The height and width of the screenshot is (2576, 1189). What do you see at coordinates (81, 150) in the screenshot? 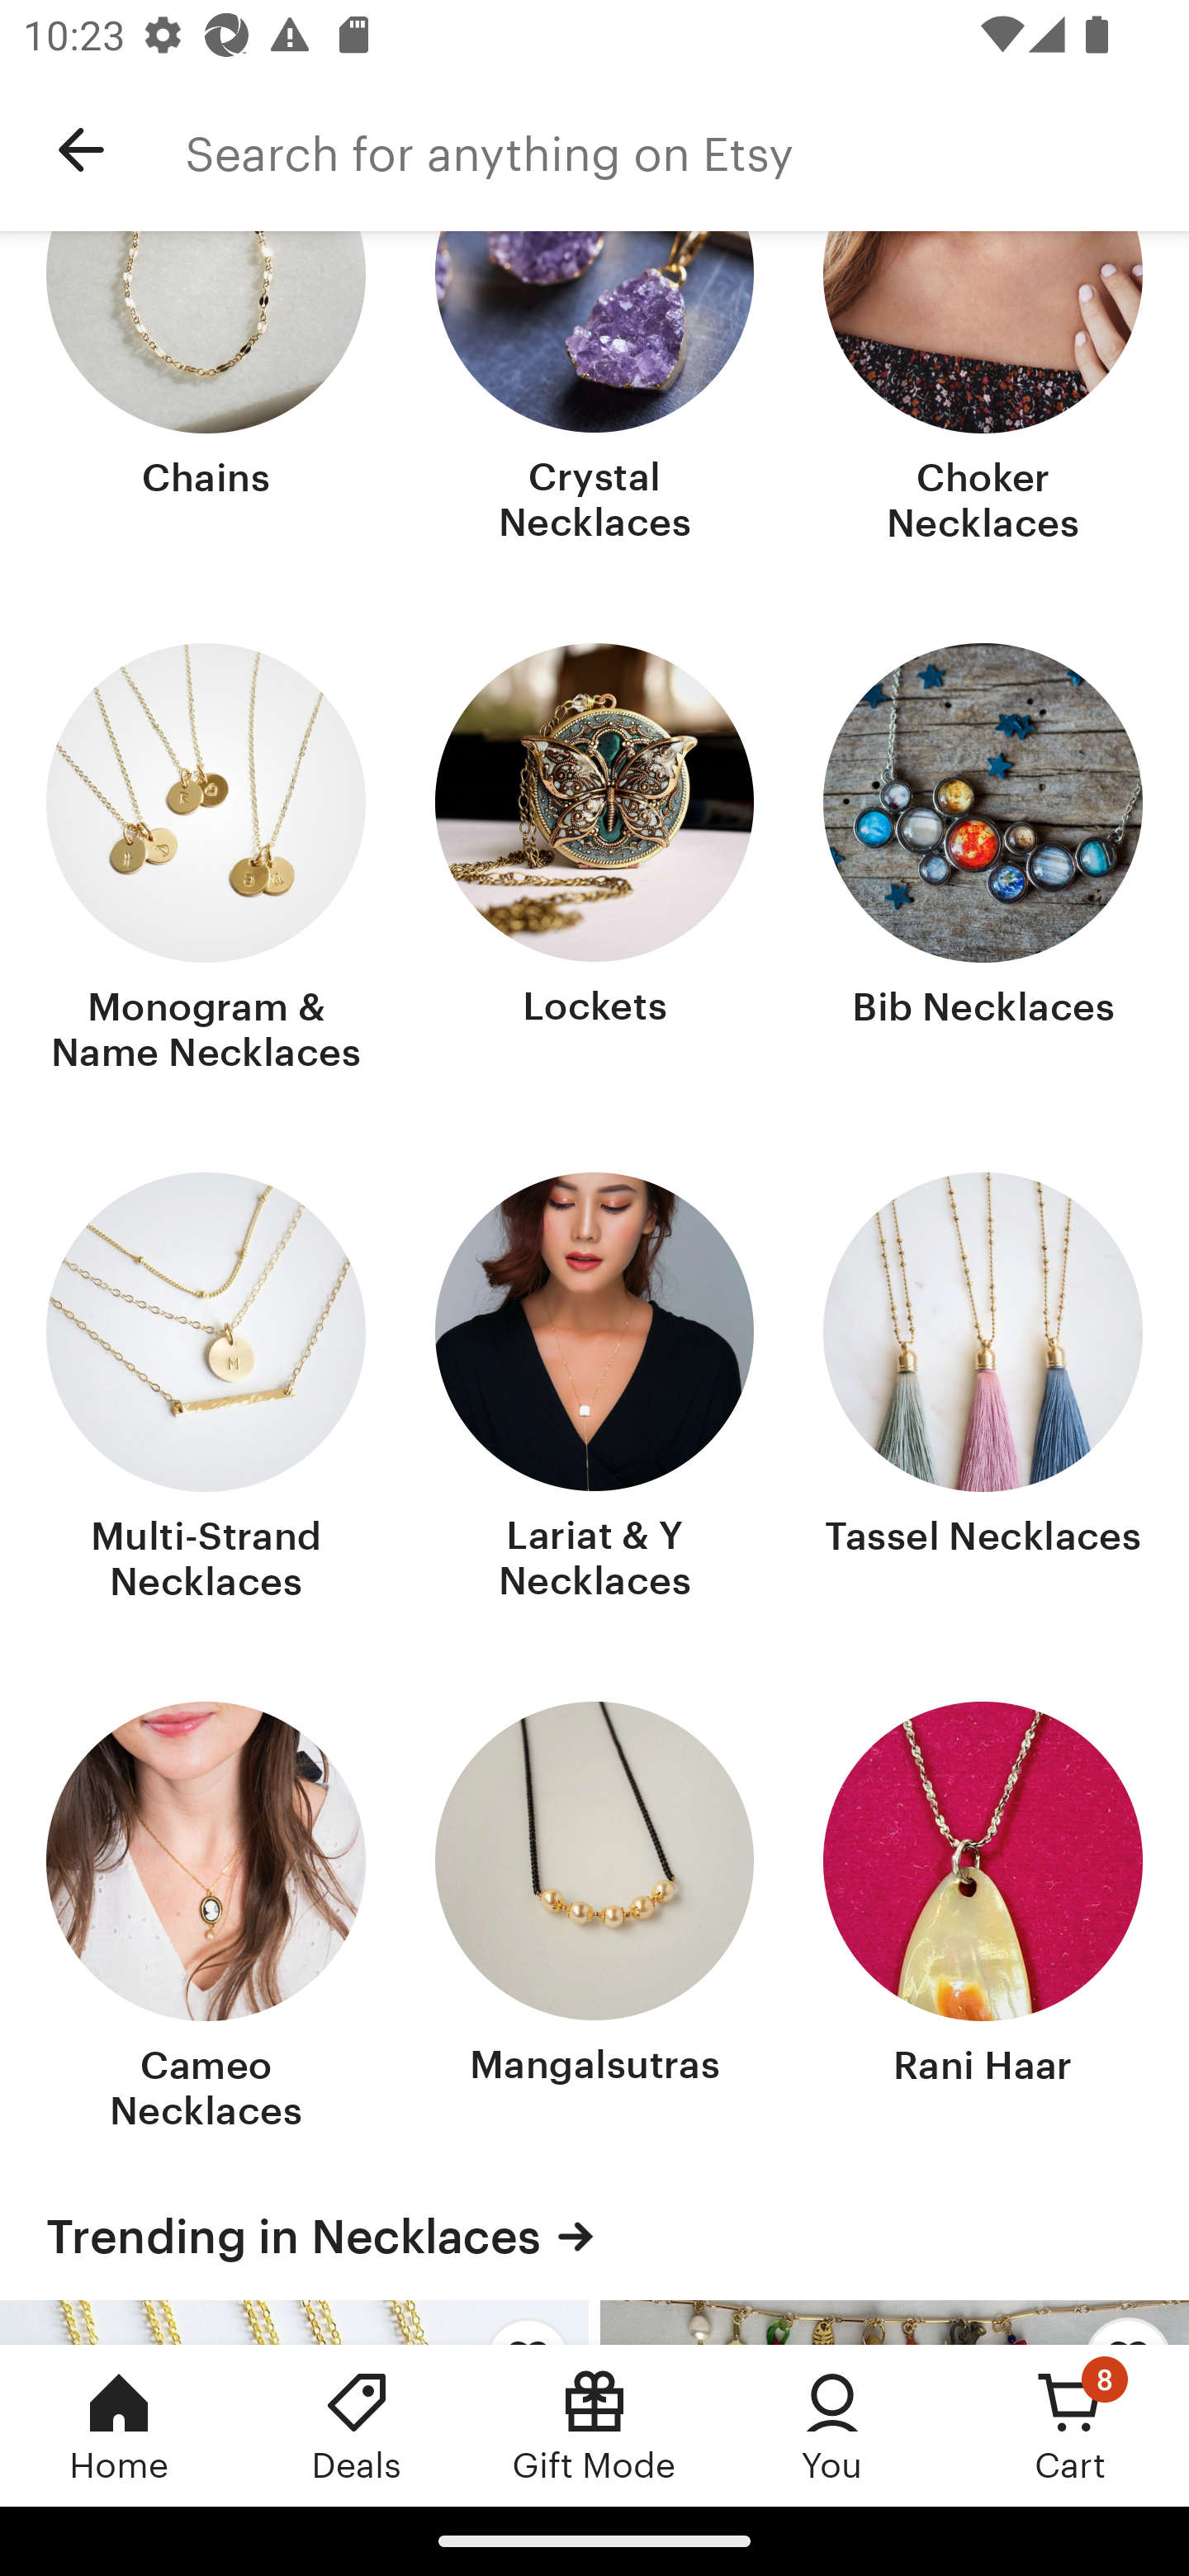
I see `Navigate up` at bounding box center [81, 150].